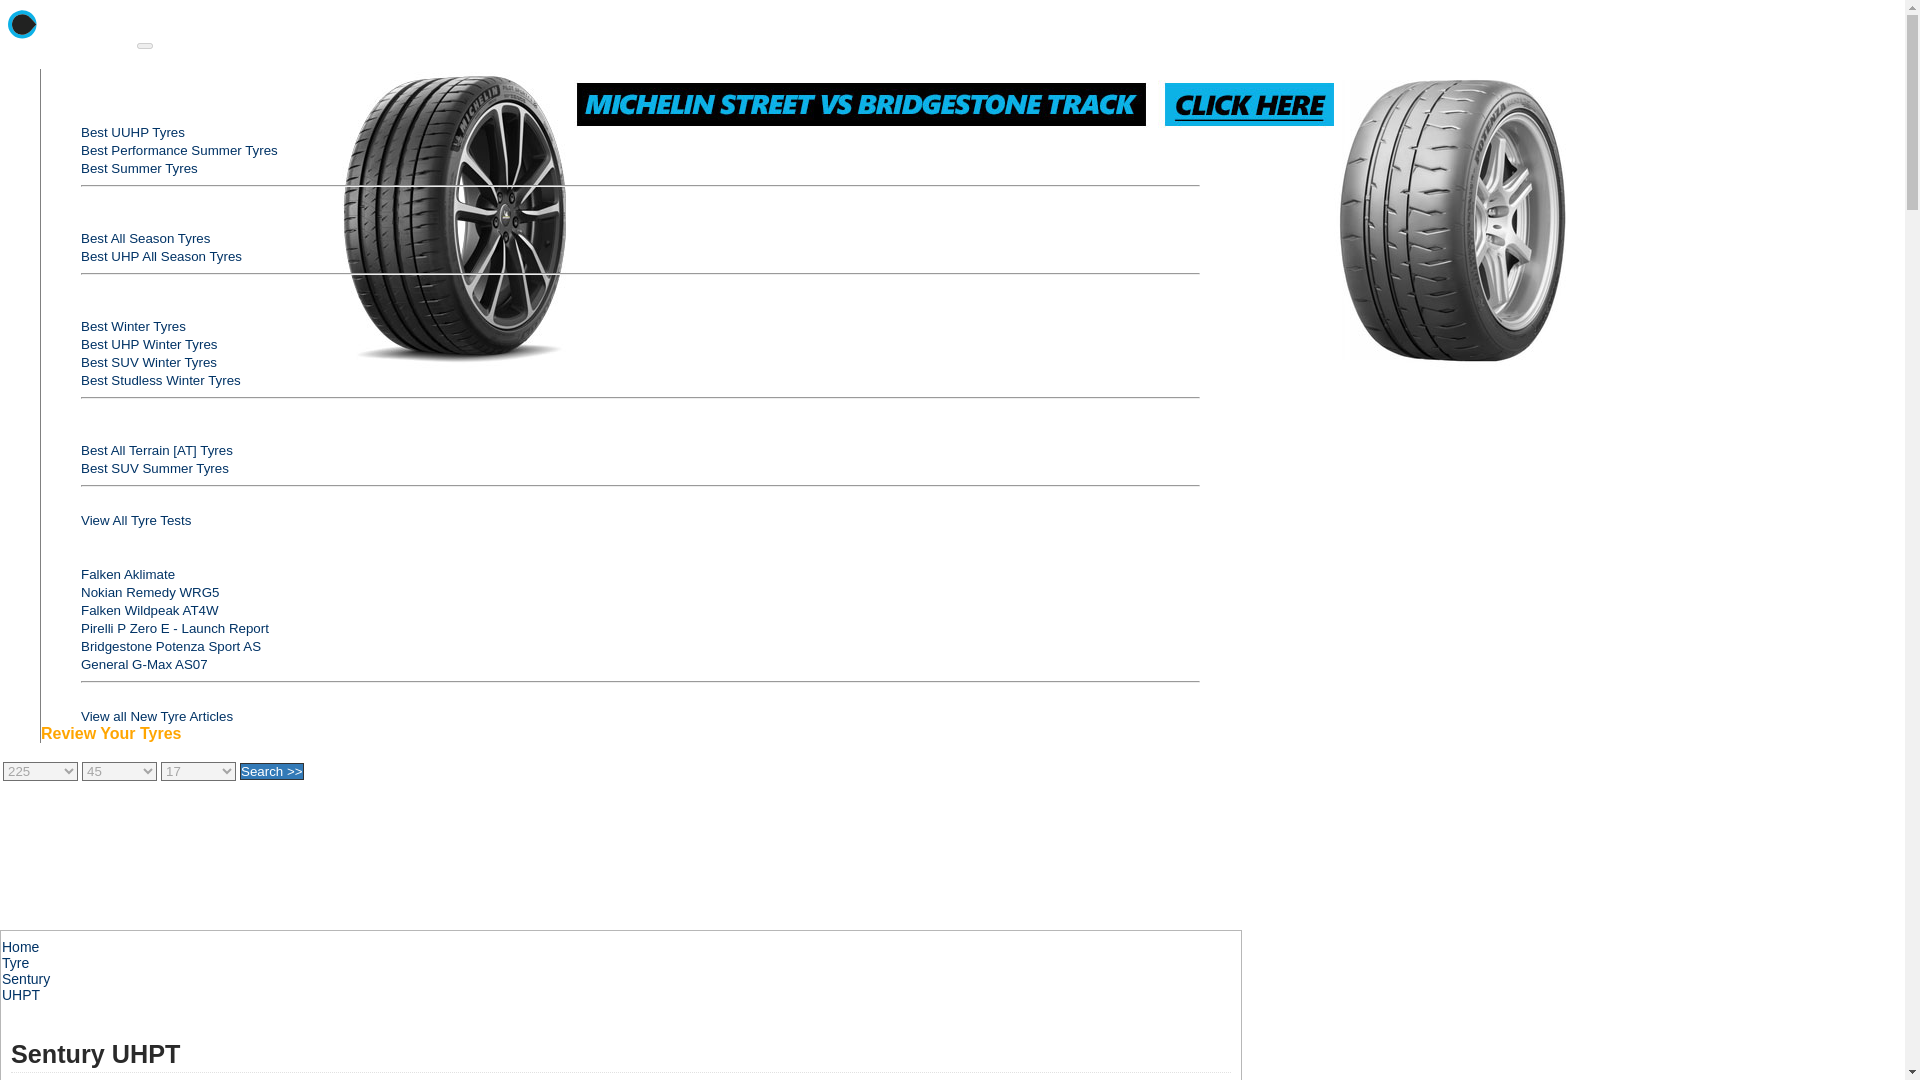 This screenshot has width=1920, height=1080. I want to click on Tyre, so click(14, 962).